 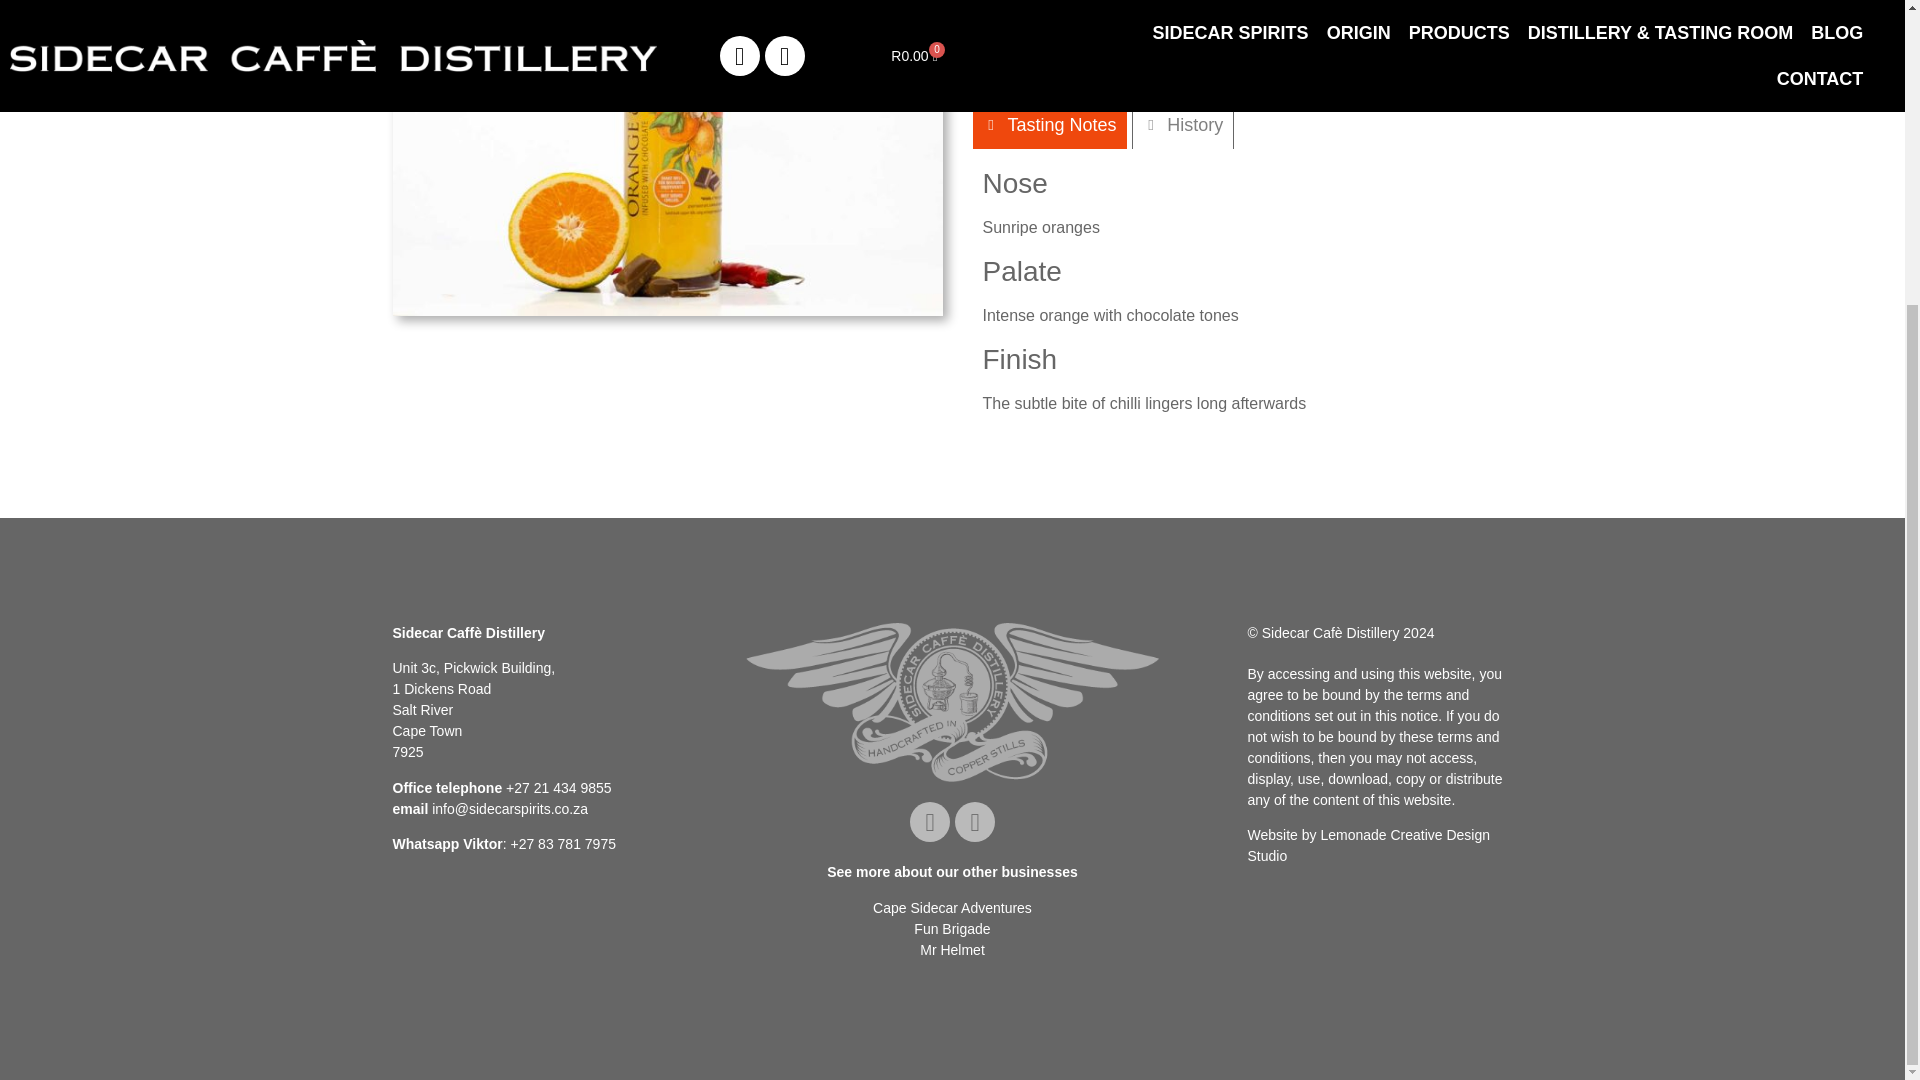 I want to click on 1, so click(x=990, y=54).